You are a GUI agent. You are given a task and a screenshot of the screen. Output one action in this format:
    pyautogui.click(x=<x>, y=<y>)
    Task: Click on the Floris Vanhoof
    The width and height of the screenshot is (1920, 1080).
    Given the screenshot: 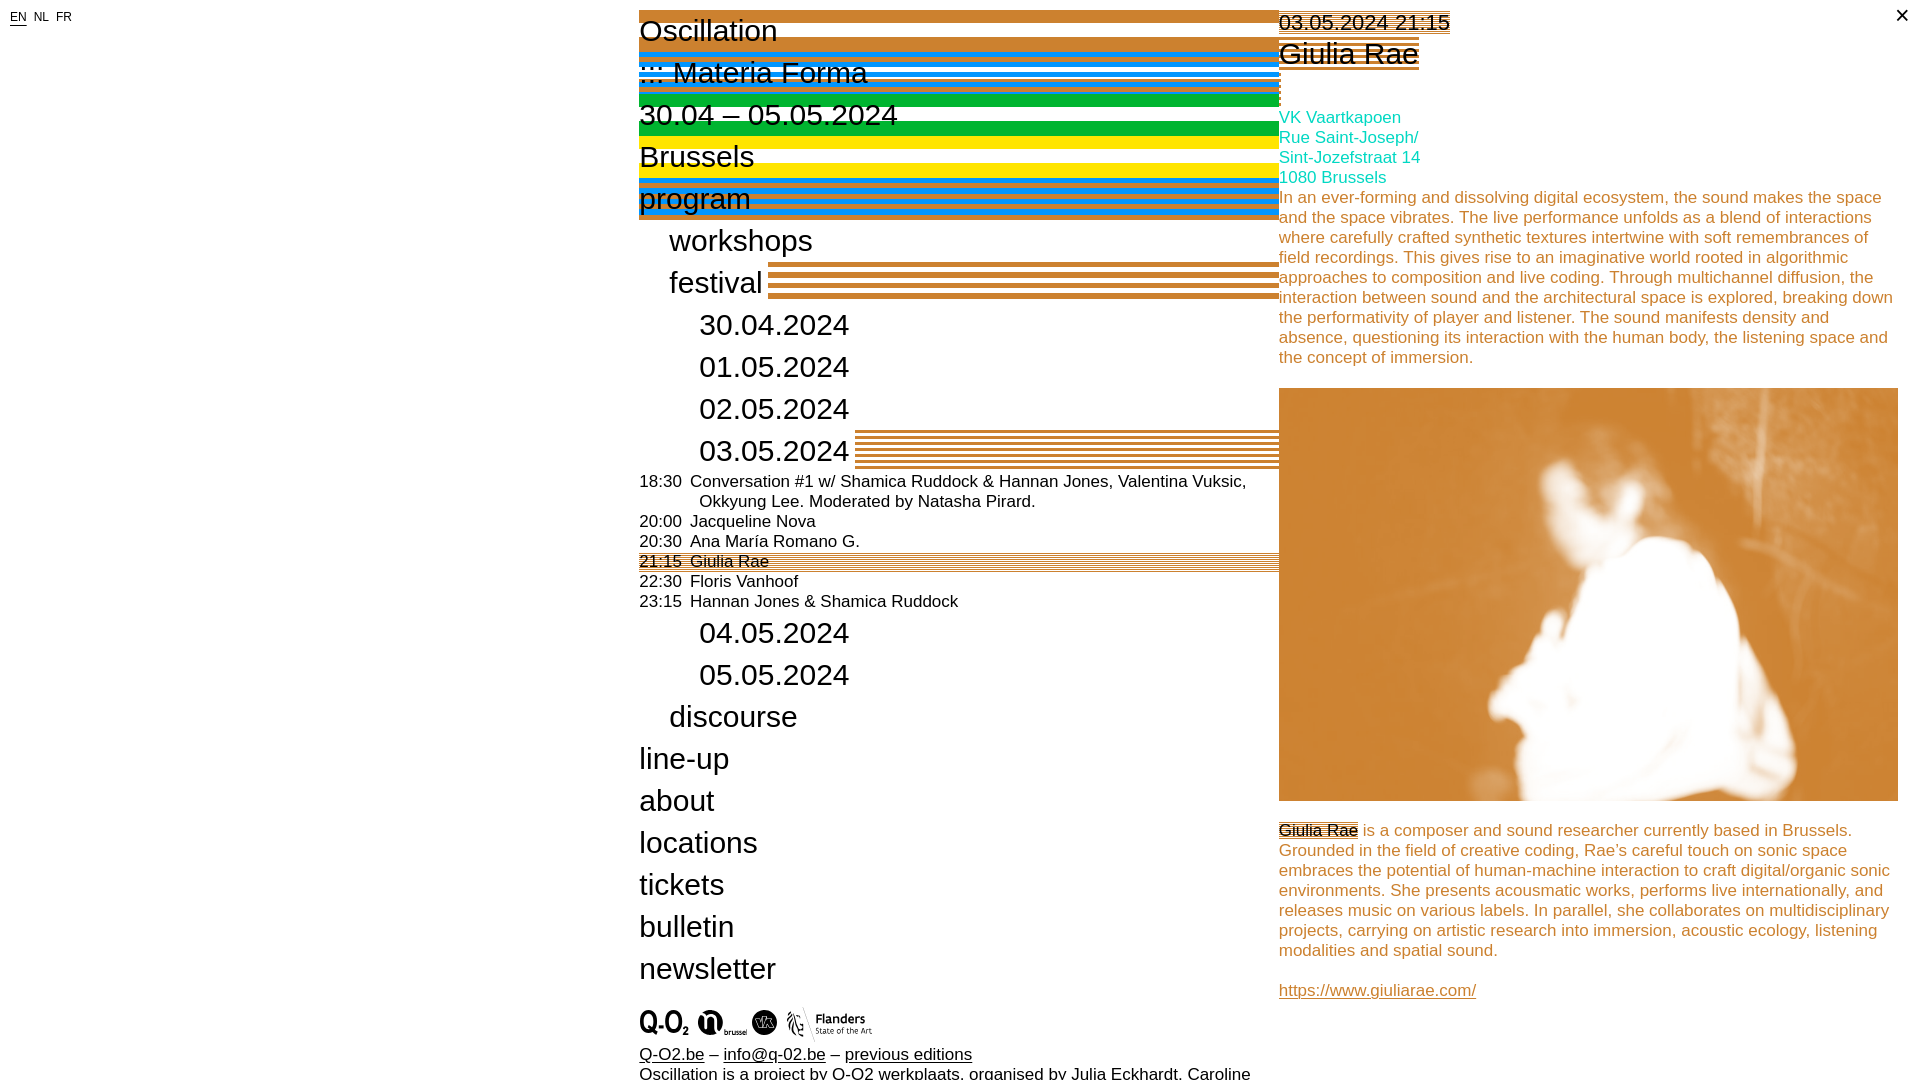 What is the action you would take?
    pyautogui.click(x=732, y=716)
    